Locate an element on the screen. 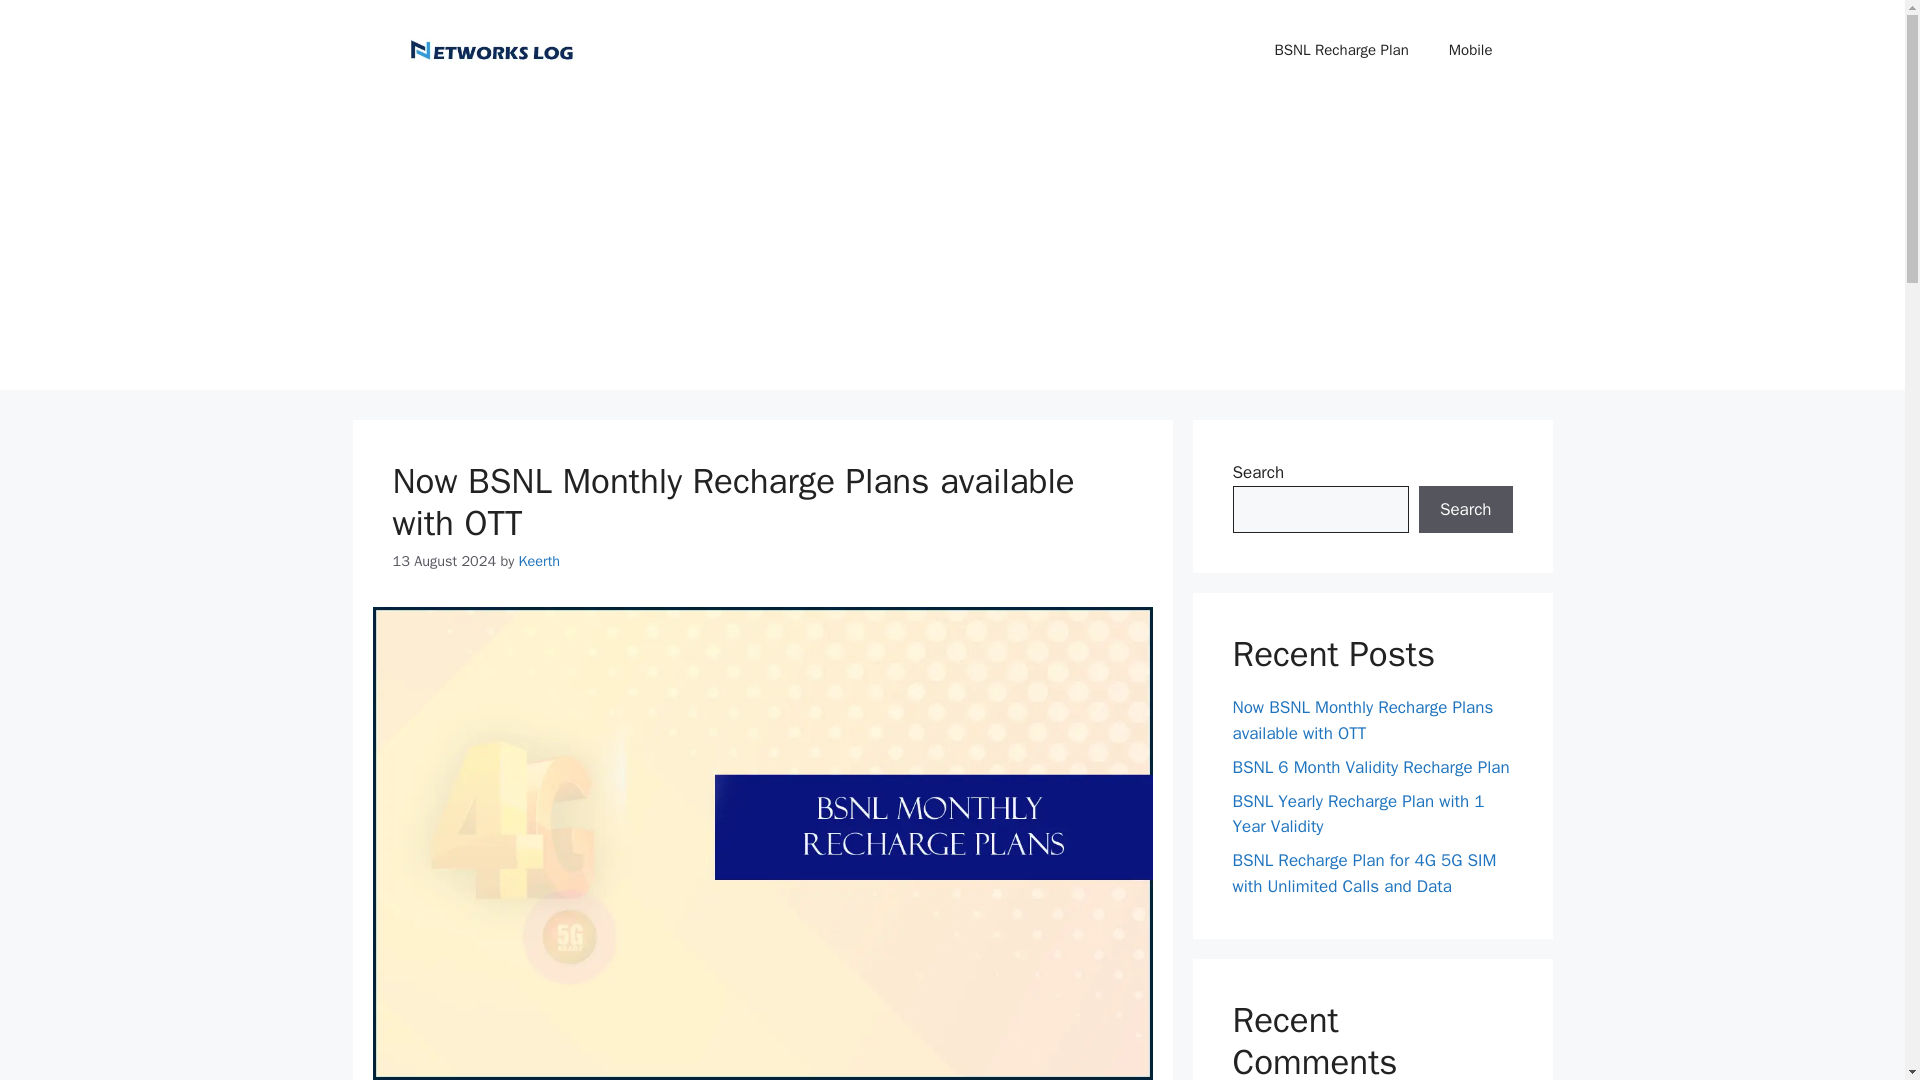 Image resolution: width=1920 pixels, height=1080 pixels. BSNL Yearly Recharge Plan with 1 Year Validity is located at coordinates (1358, 813).